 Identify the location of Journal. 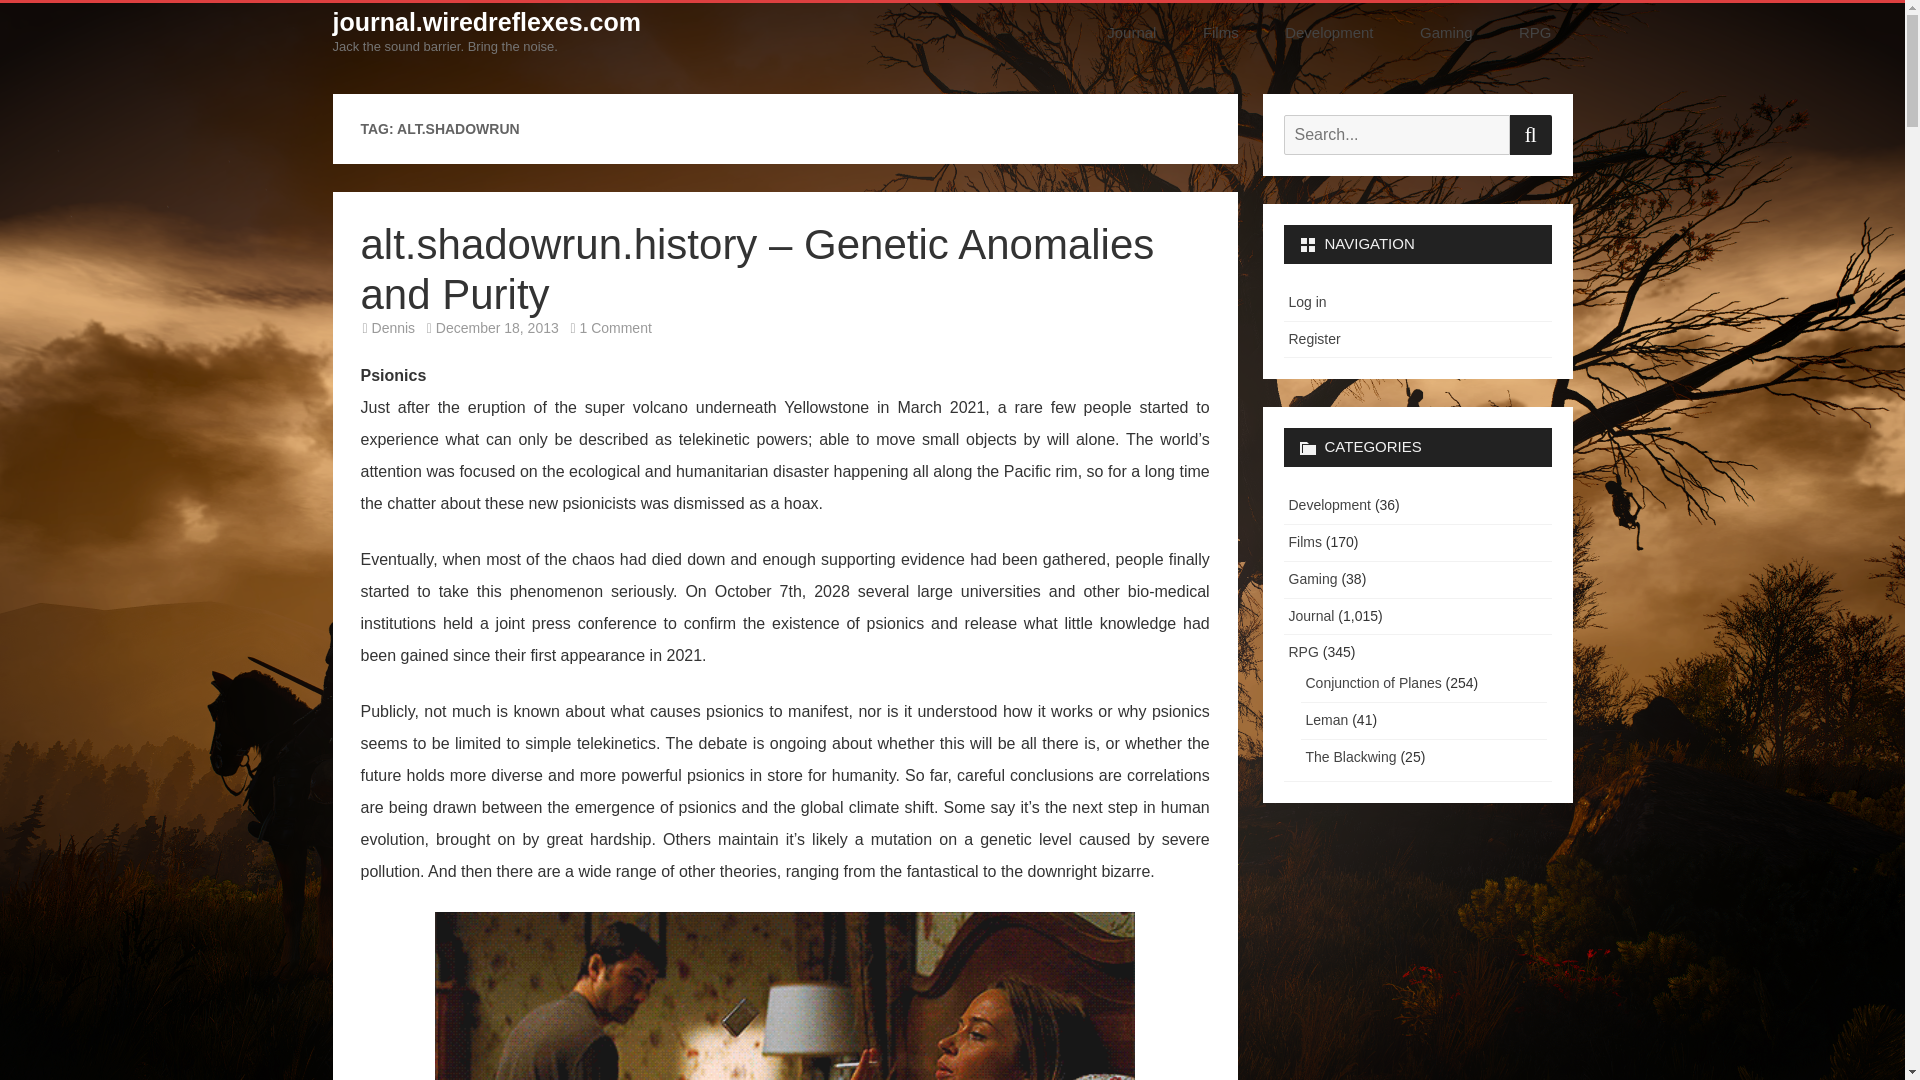
(1138, 32).